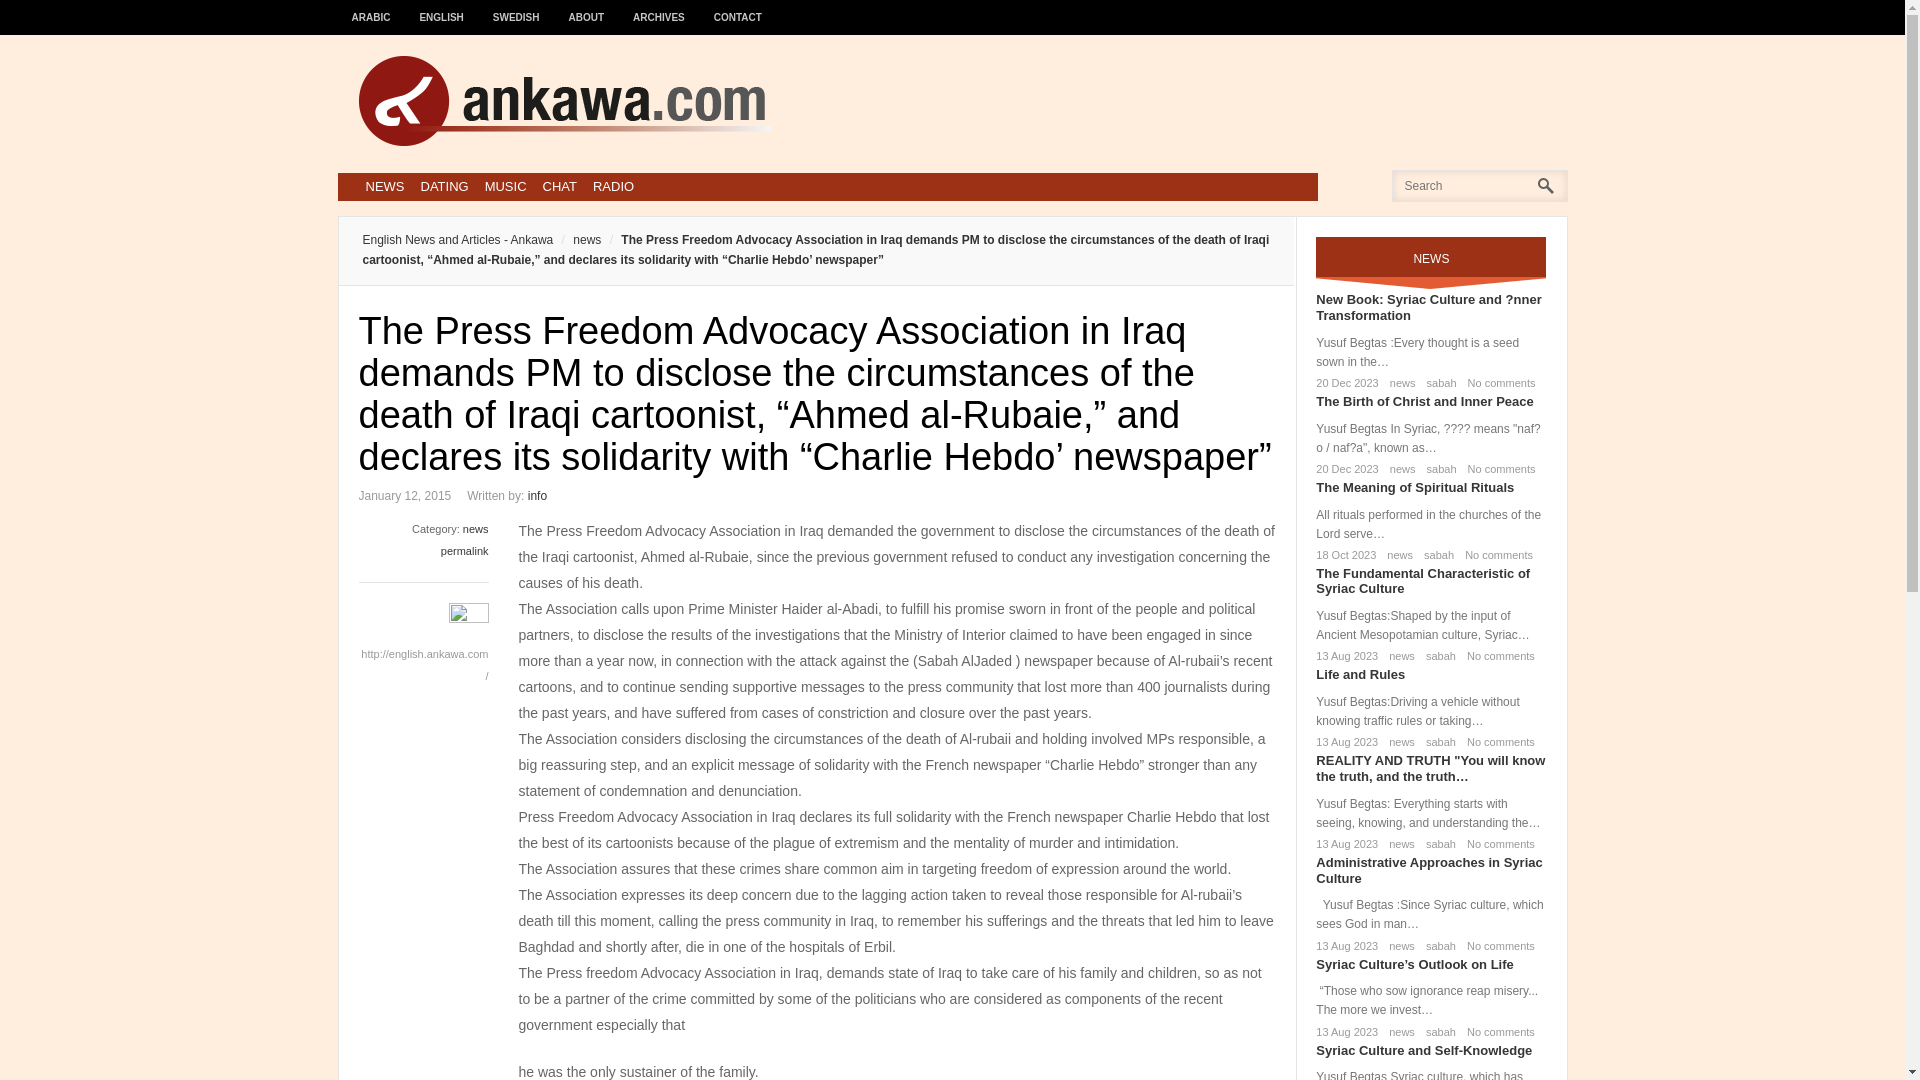  I want to click on news, so click(476, 528).